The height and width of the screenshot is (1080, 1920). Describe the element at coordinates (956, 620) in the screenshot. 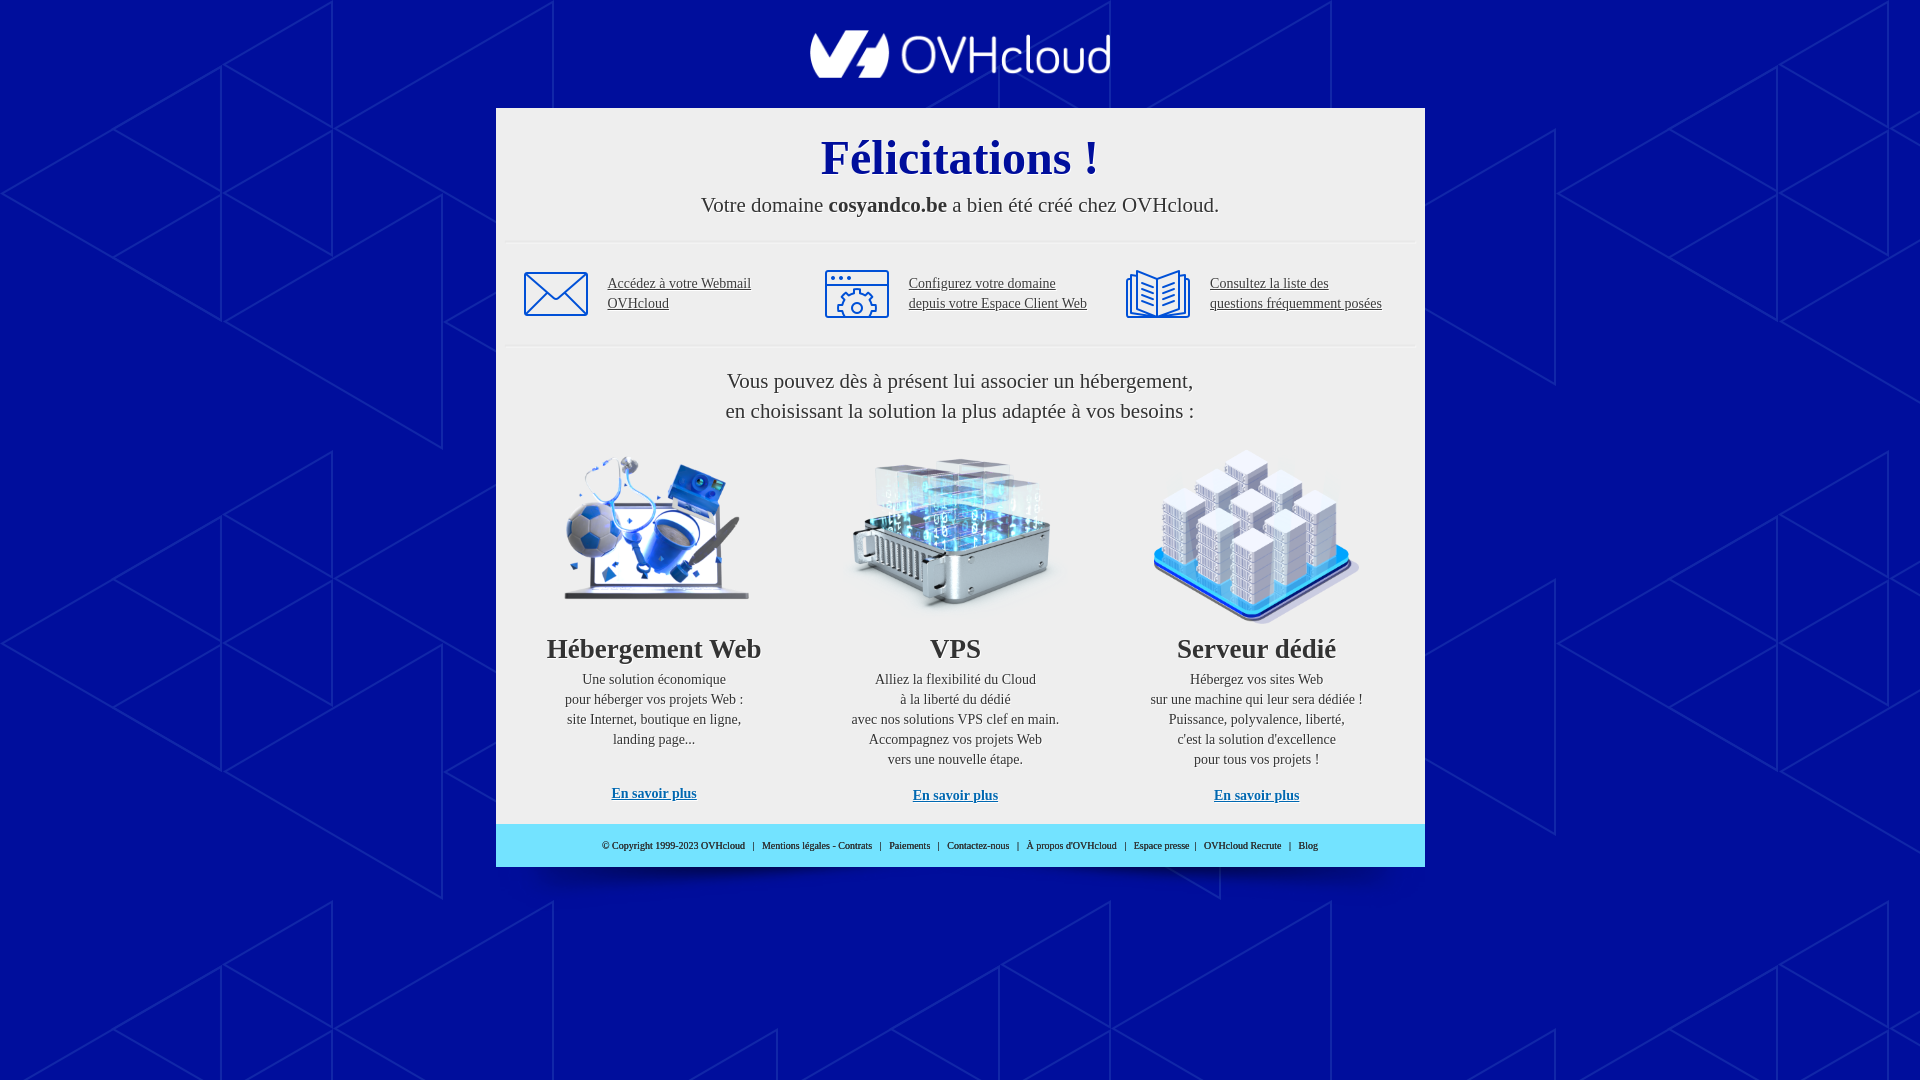

I see `VPS` at that location.